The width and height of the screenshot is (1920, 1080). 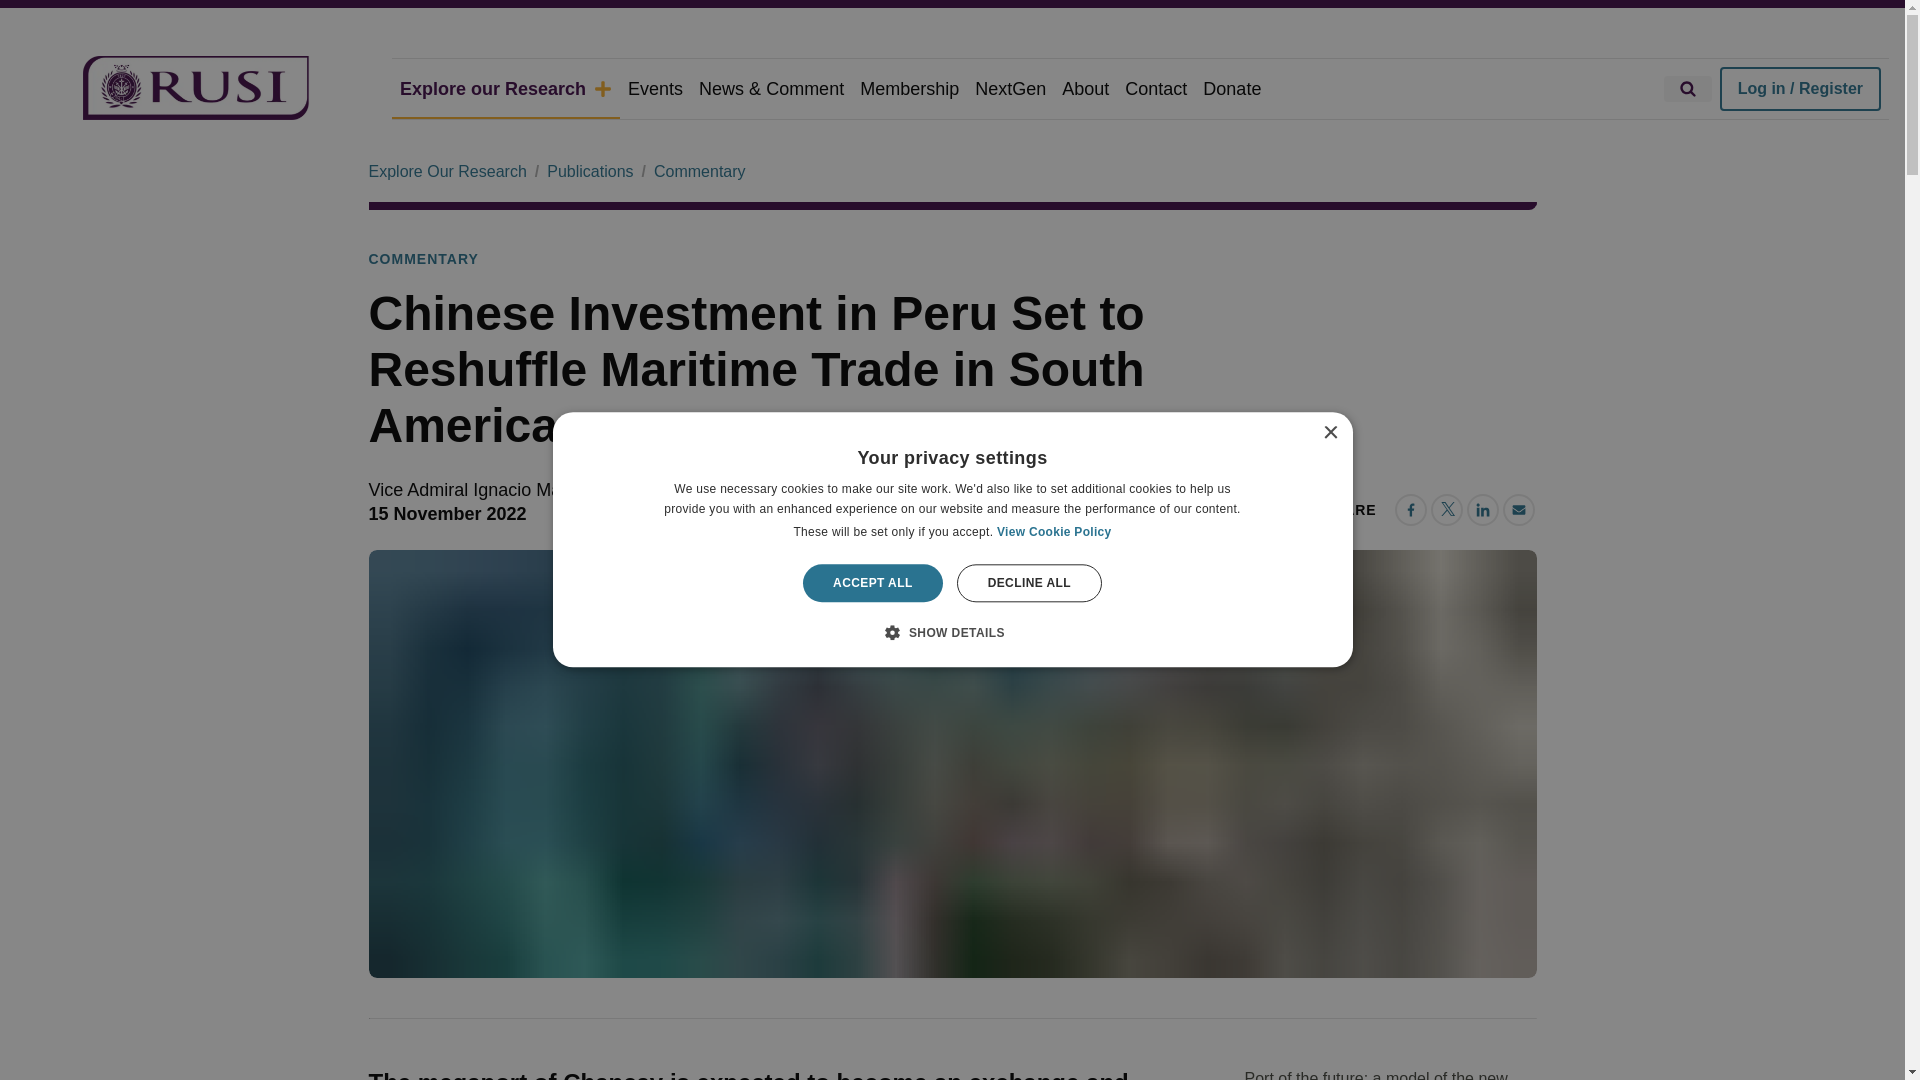 I want to click on Explore our Research, so click(x=506, y=88).